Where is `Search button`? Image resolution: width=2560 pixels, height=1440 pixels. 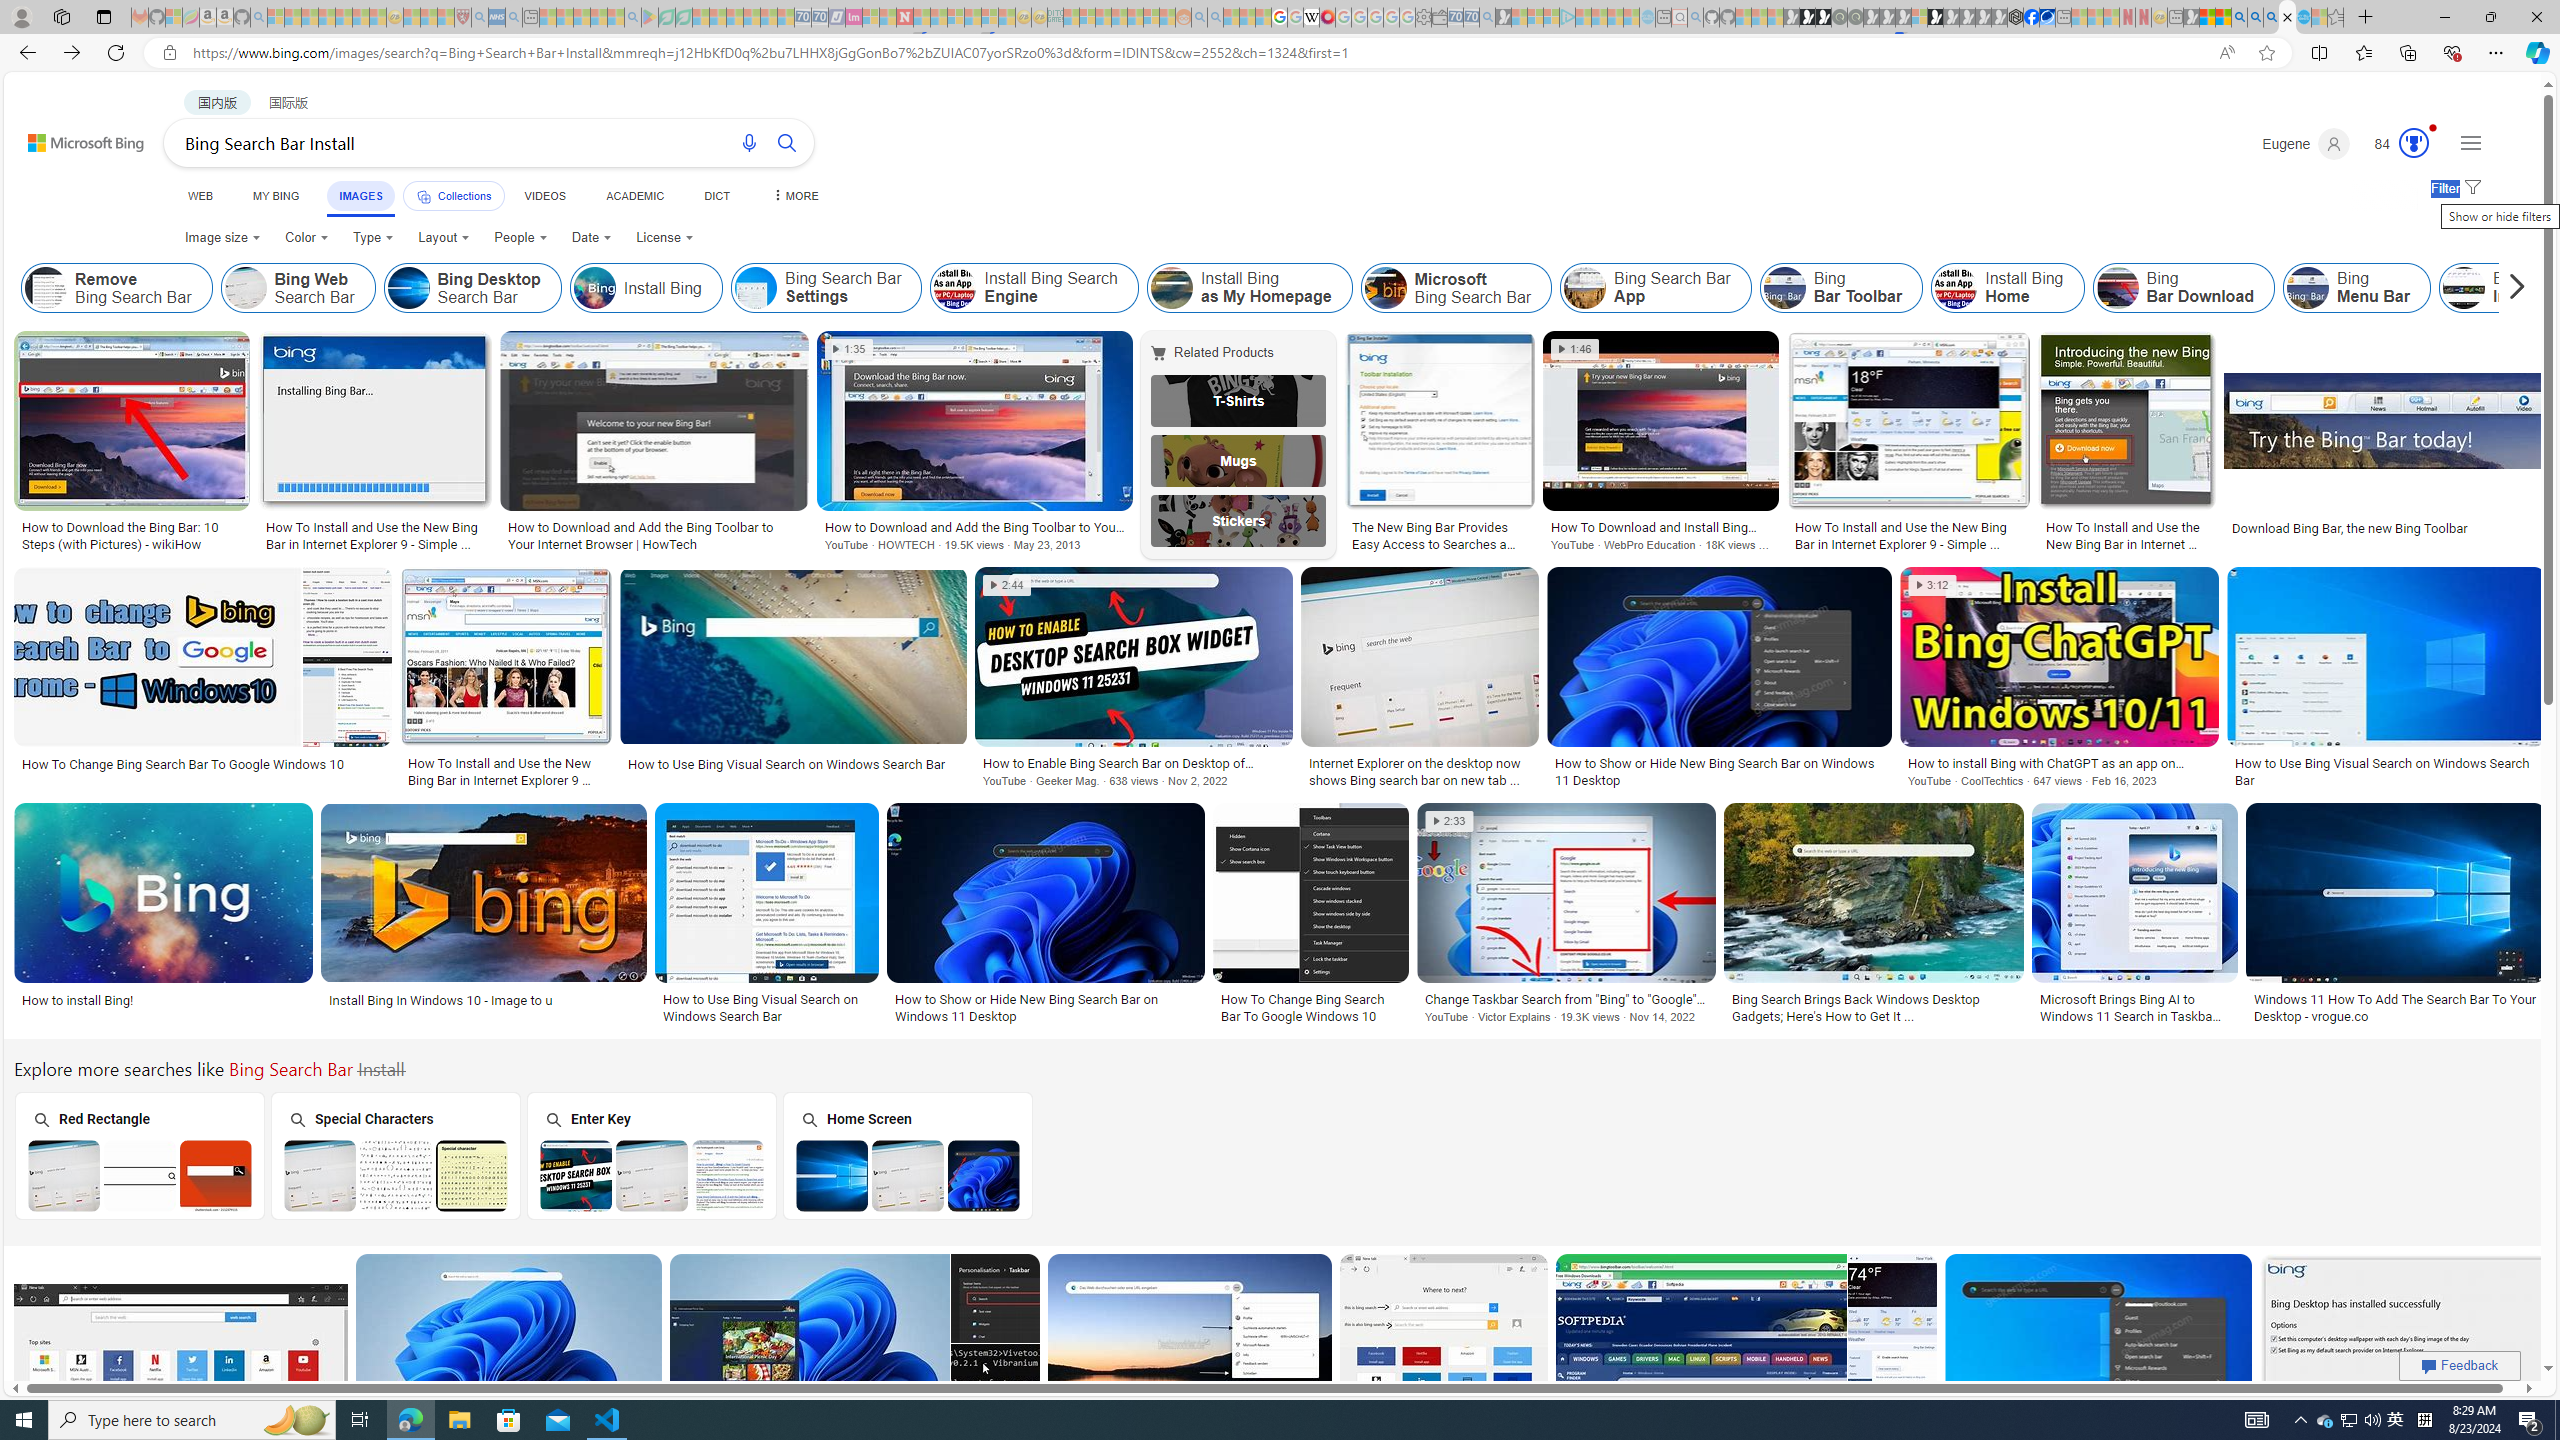
Search button is located at coordinates (787, 142).